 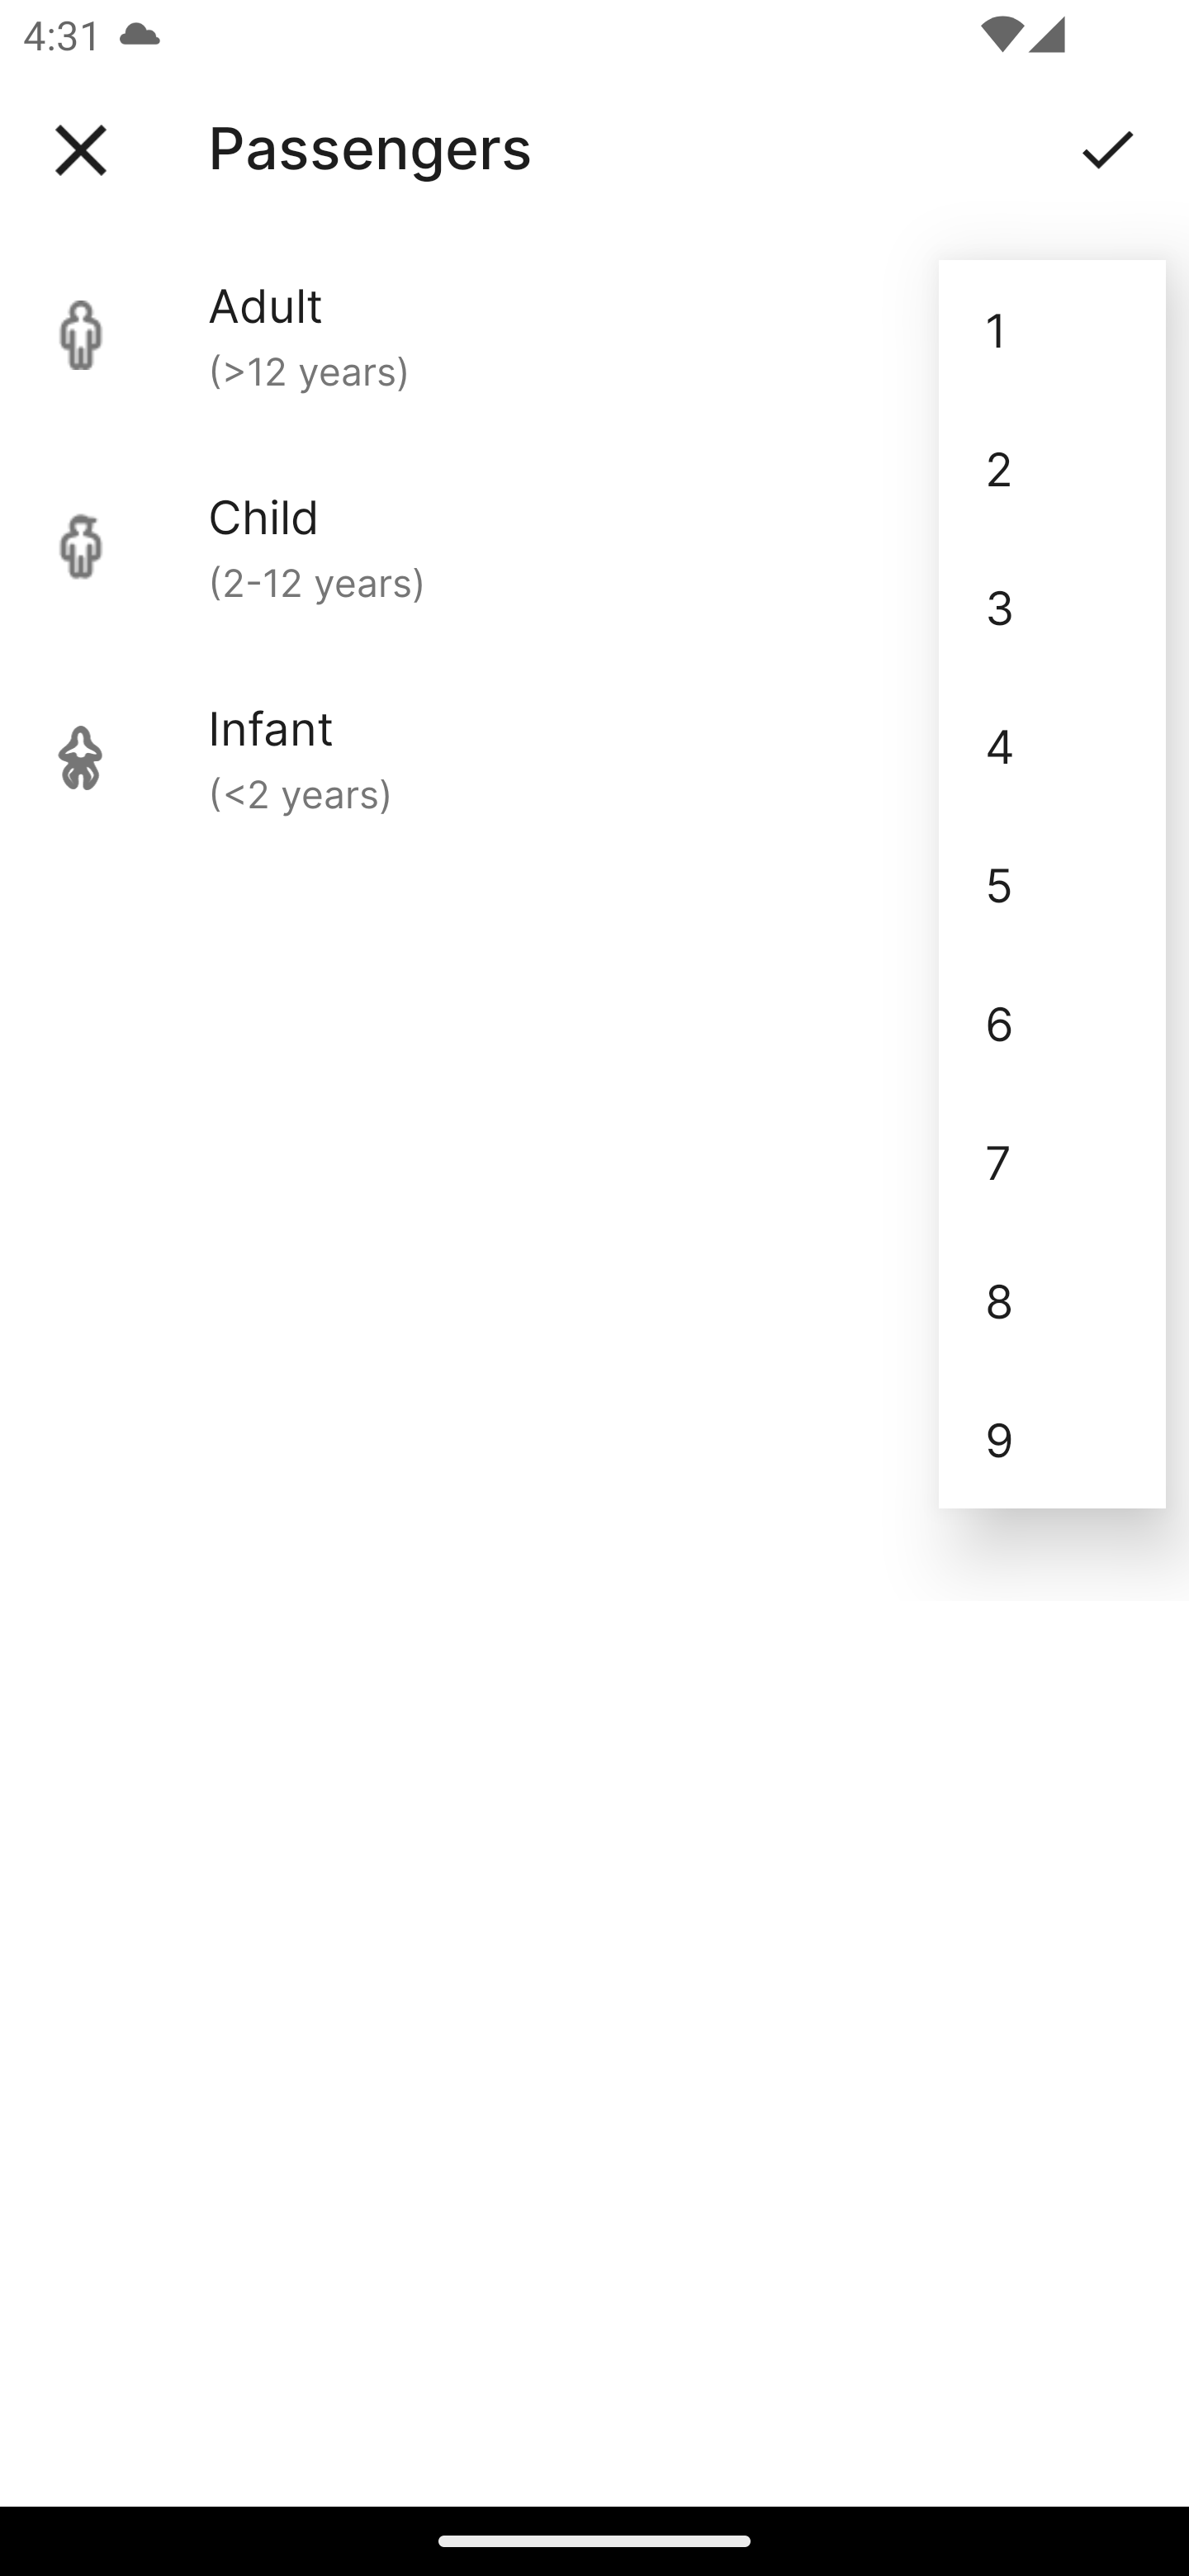 I want to click on 4, so click(x=1052, y=744).